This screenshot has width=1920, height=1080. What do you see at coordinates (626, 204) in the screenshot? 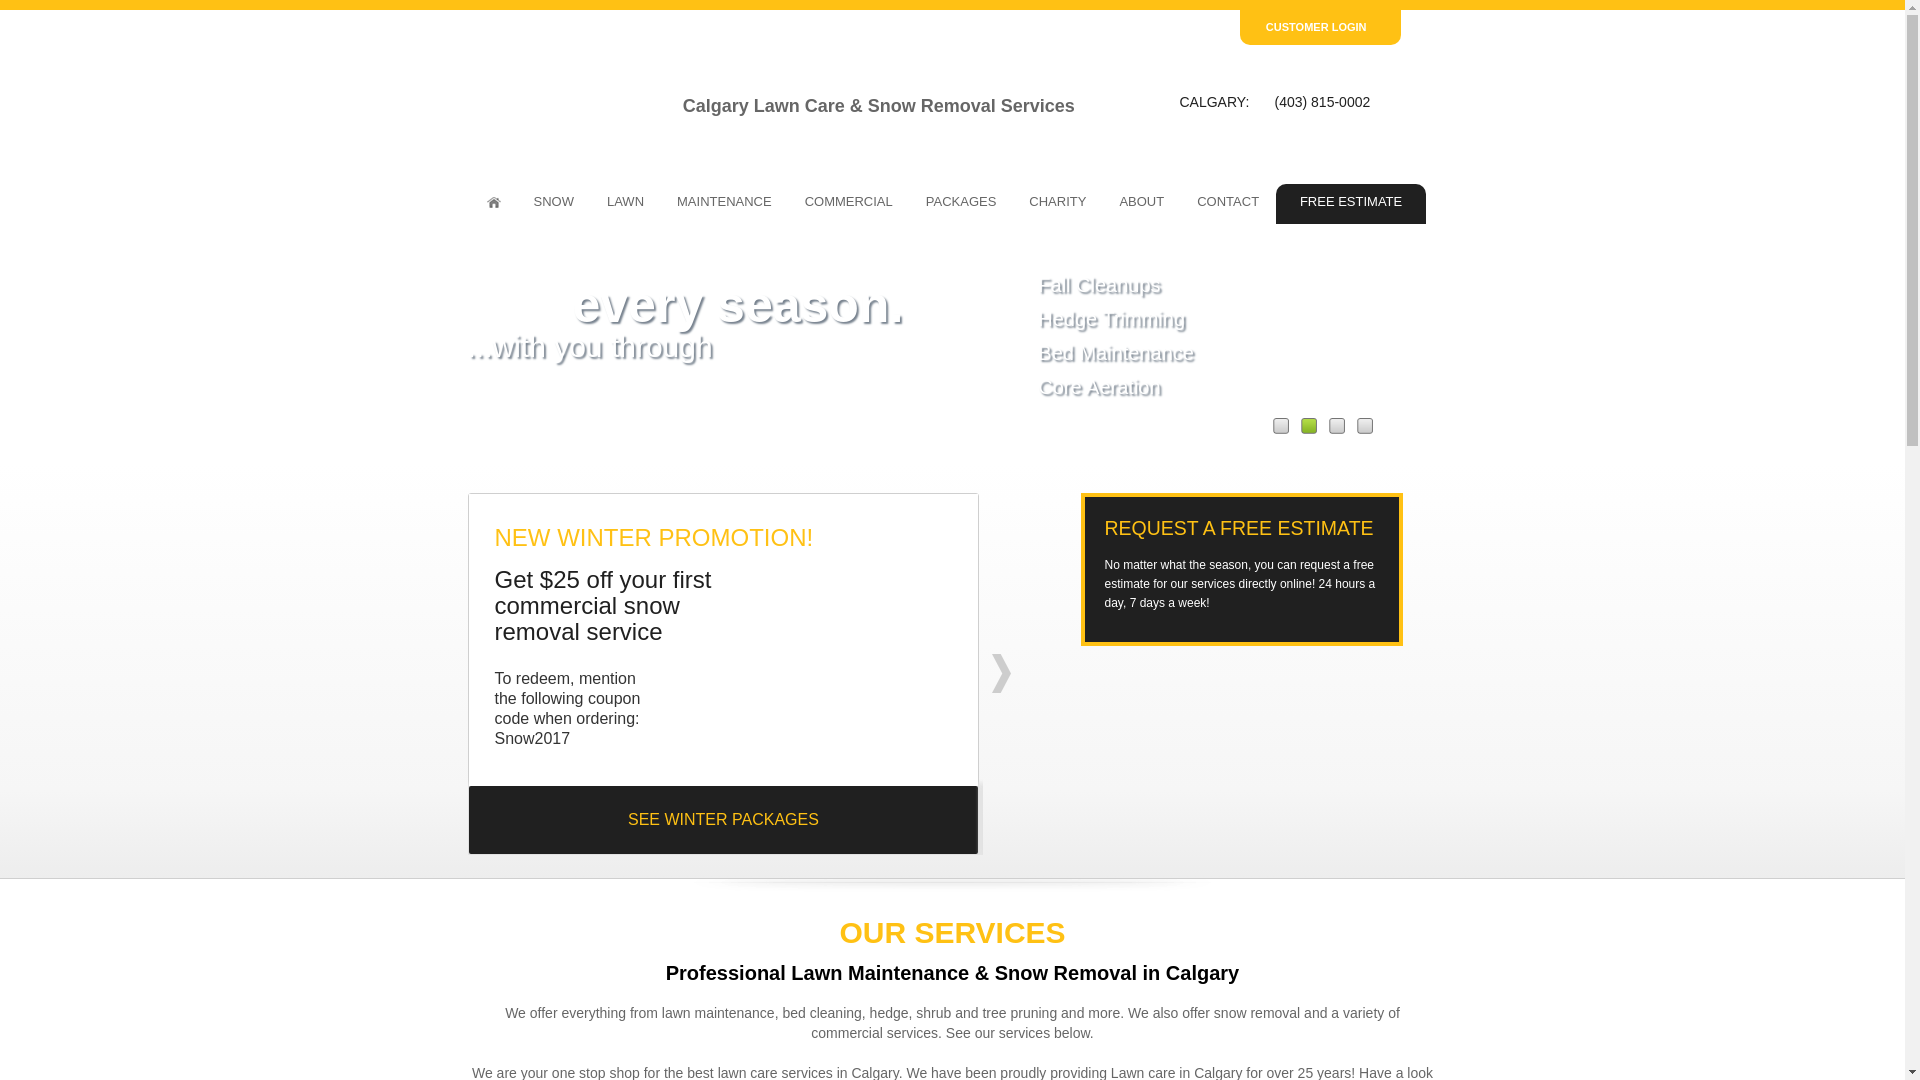
I see `LAWN` at bounding box center [626, 204].